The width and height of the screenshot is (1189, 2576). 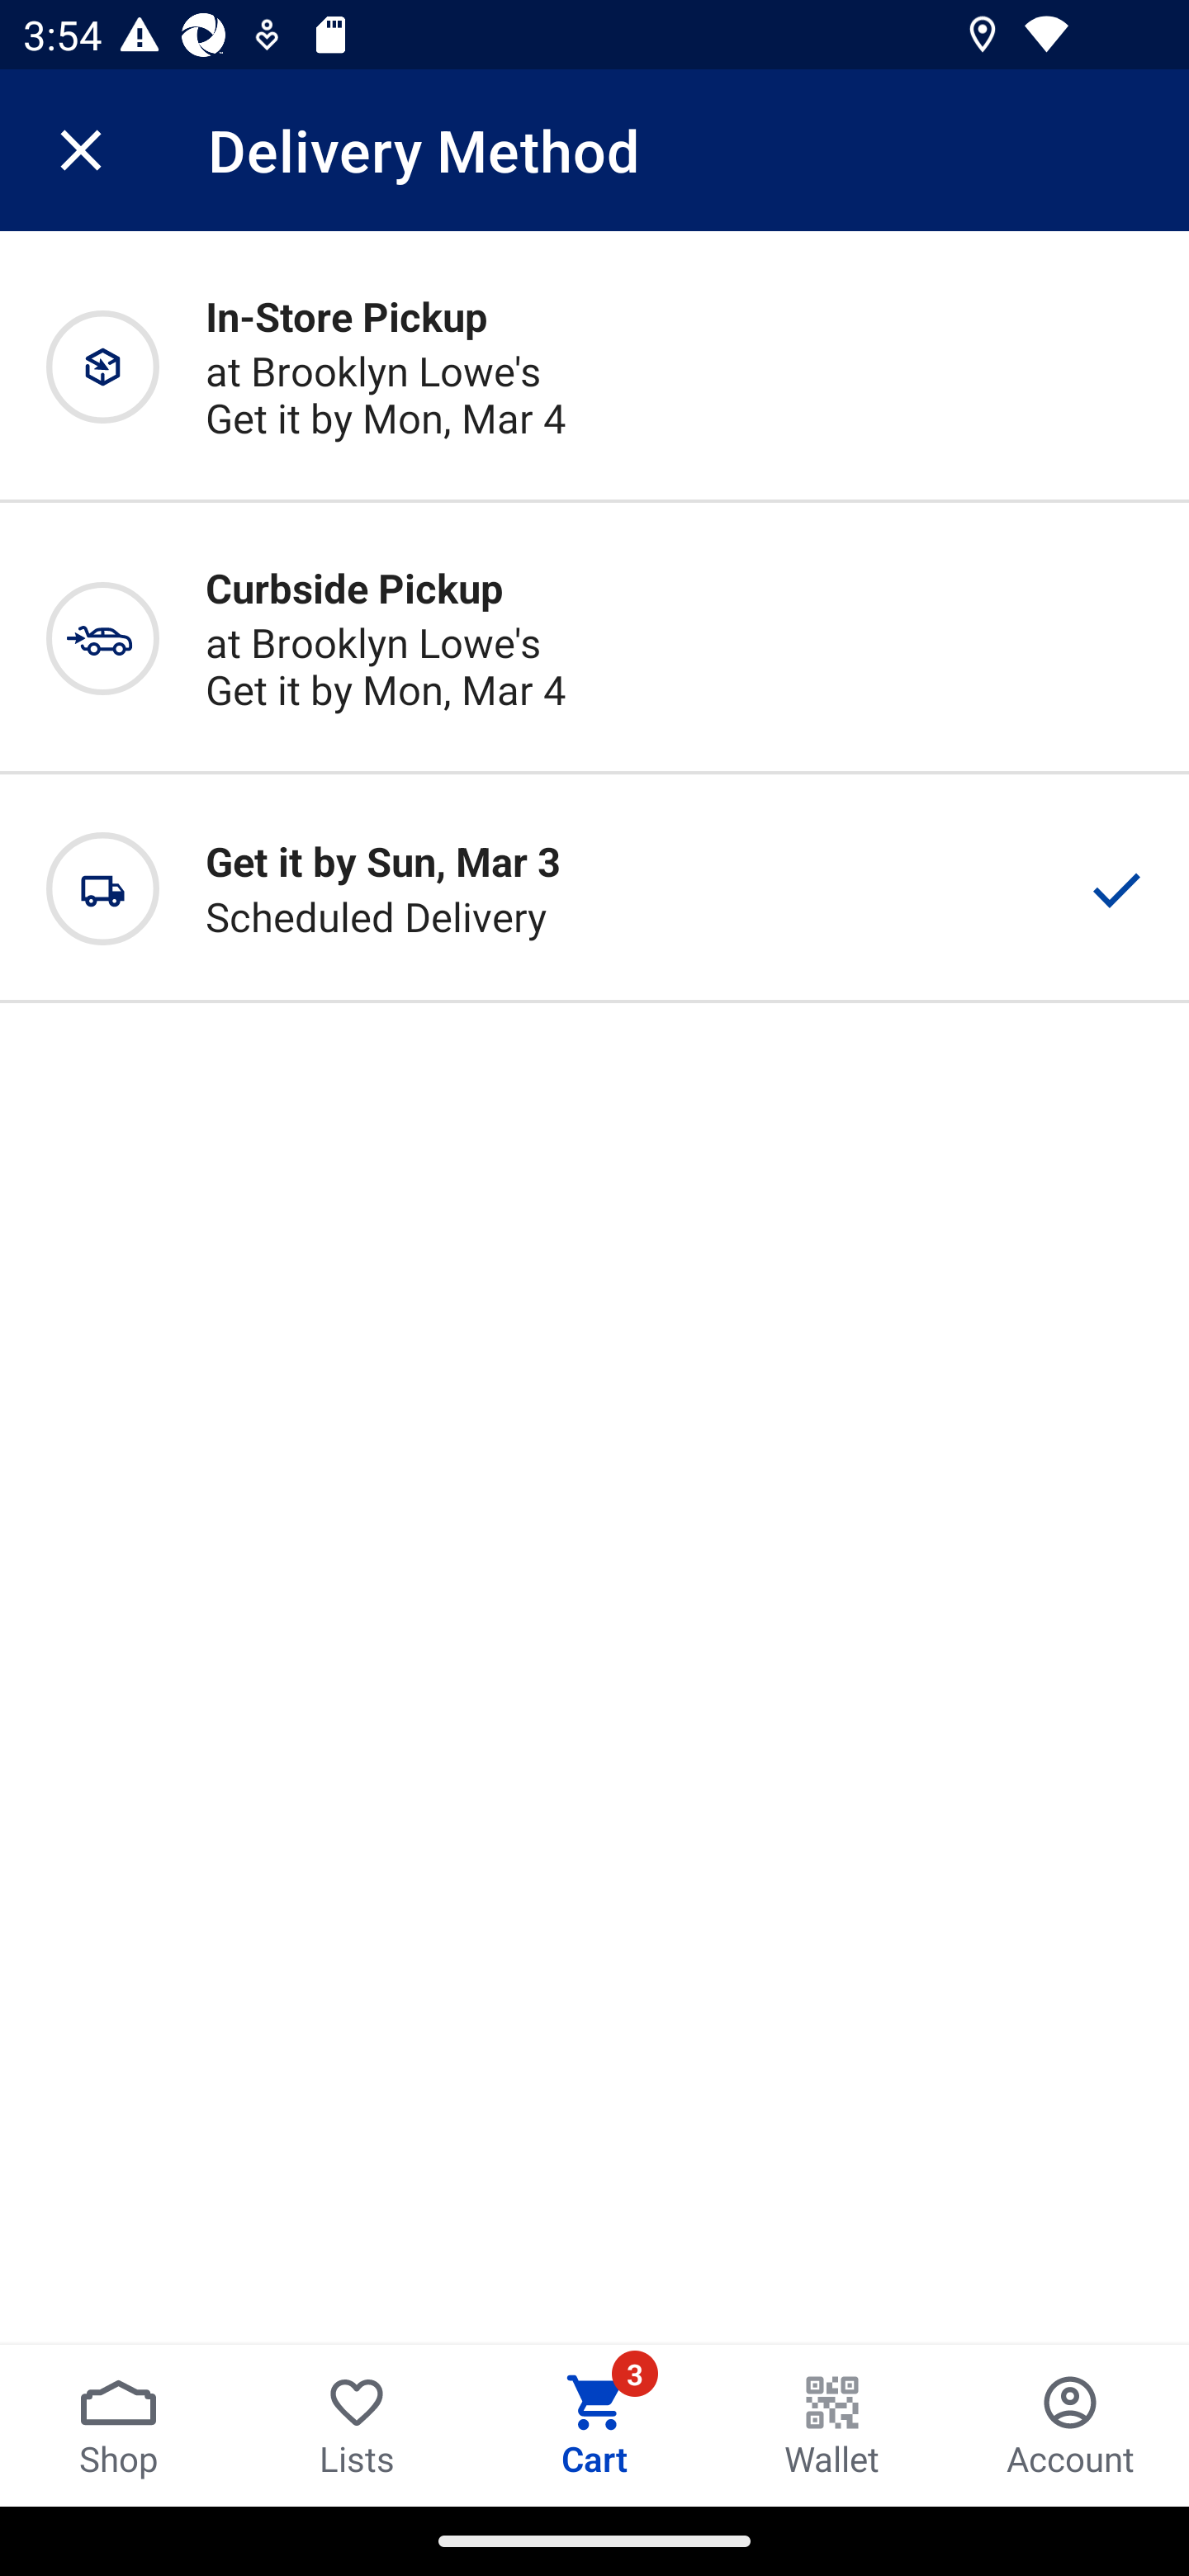 I want to click on Lists, so click(x=357, y=2425).